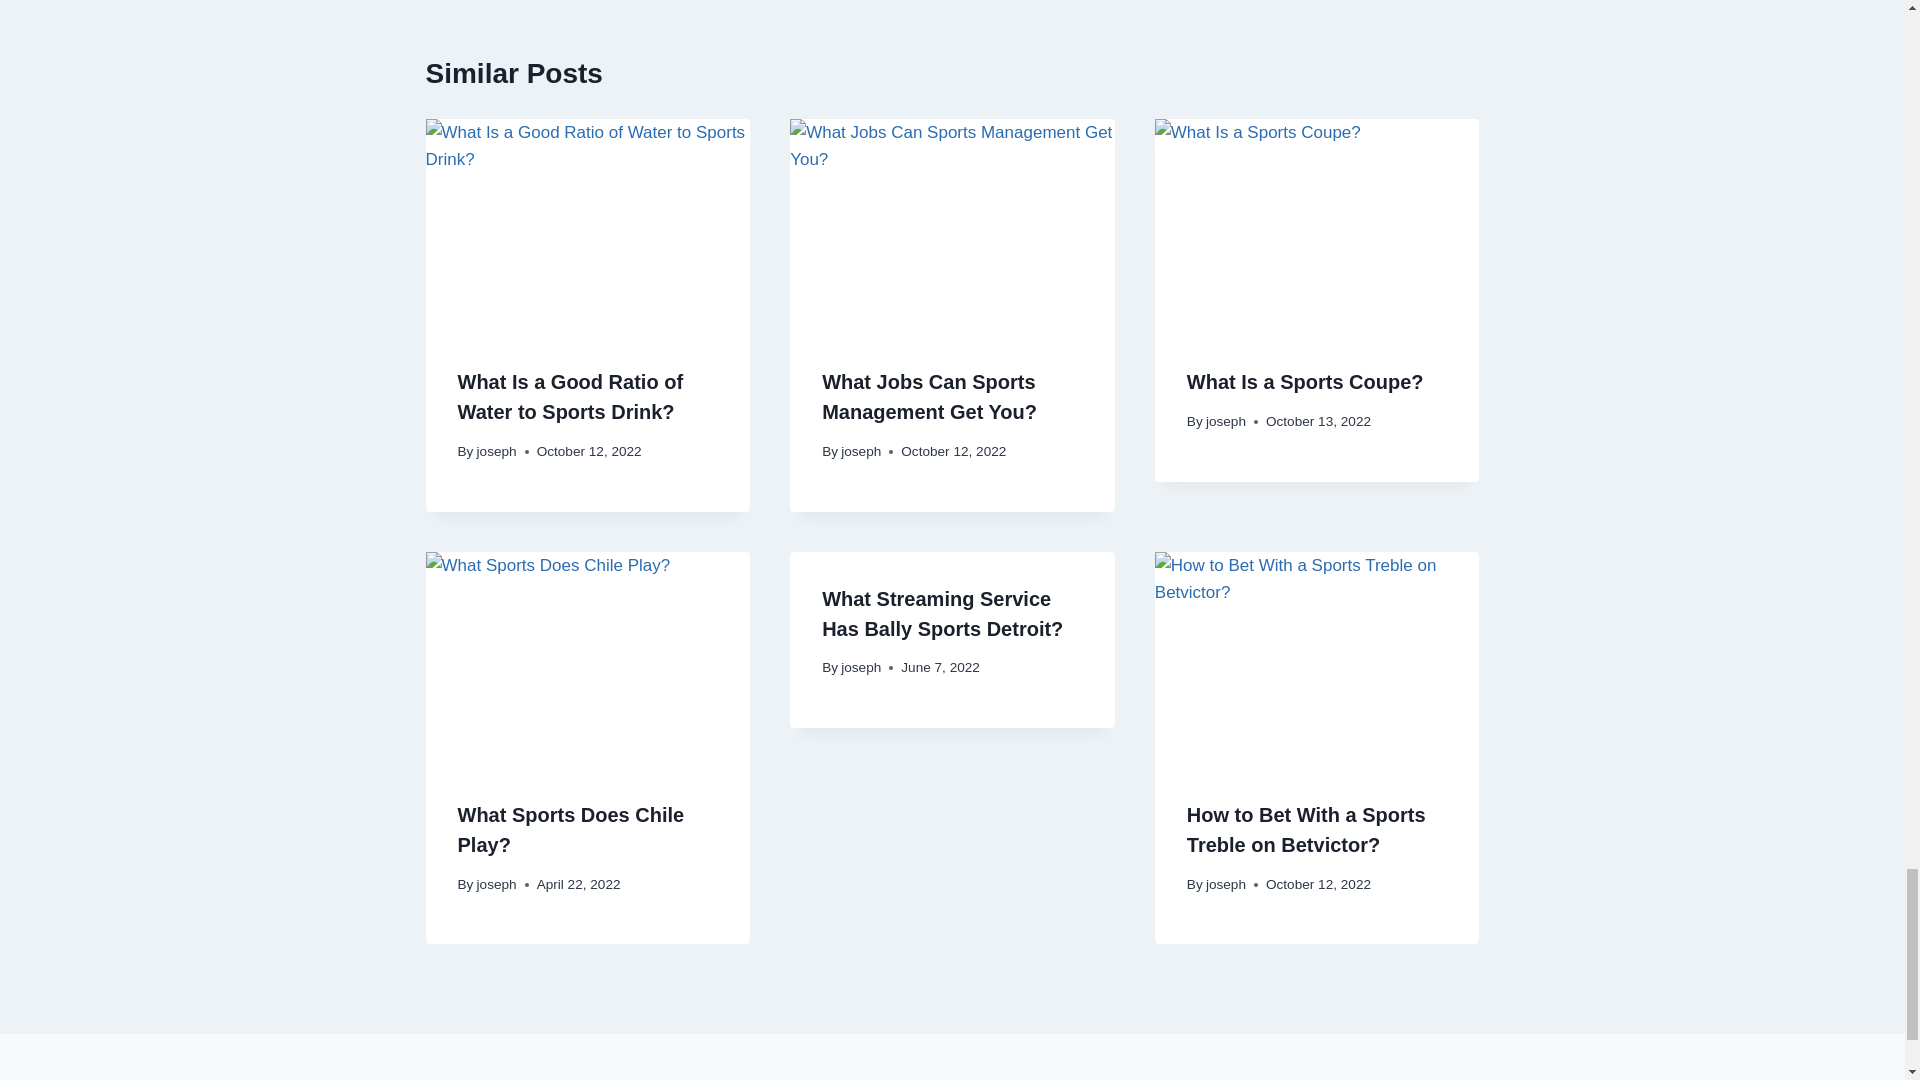 The height and width of the screenshot is (1080, 1920). What do you see at coordinates (1305, 382) in the screenshot?
I see `What Is a Sports Coupe?` at bounding box center [1305, 382].